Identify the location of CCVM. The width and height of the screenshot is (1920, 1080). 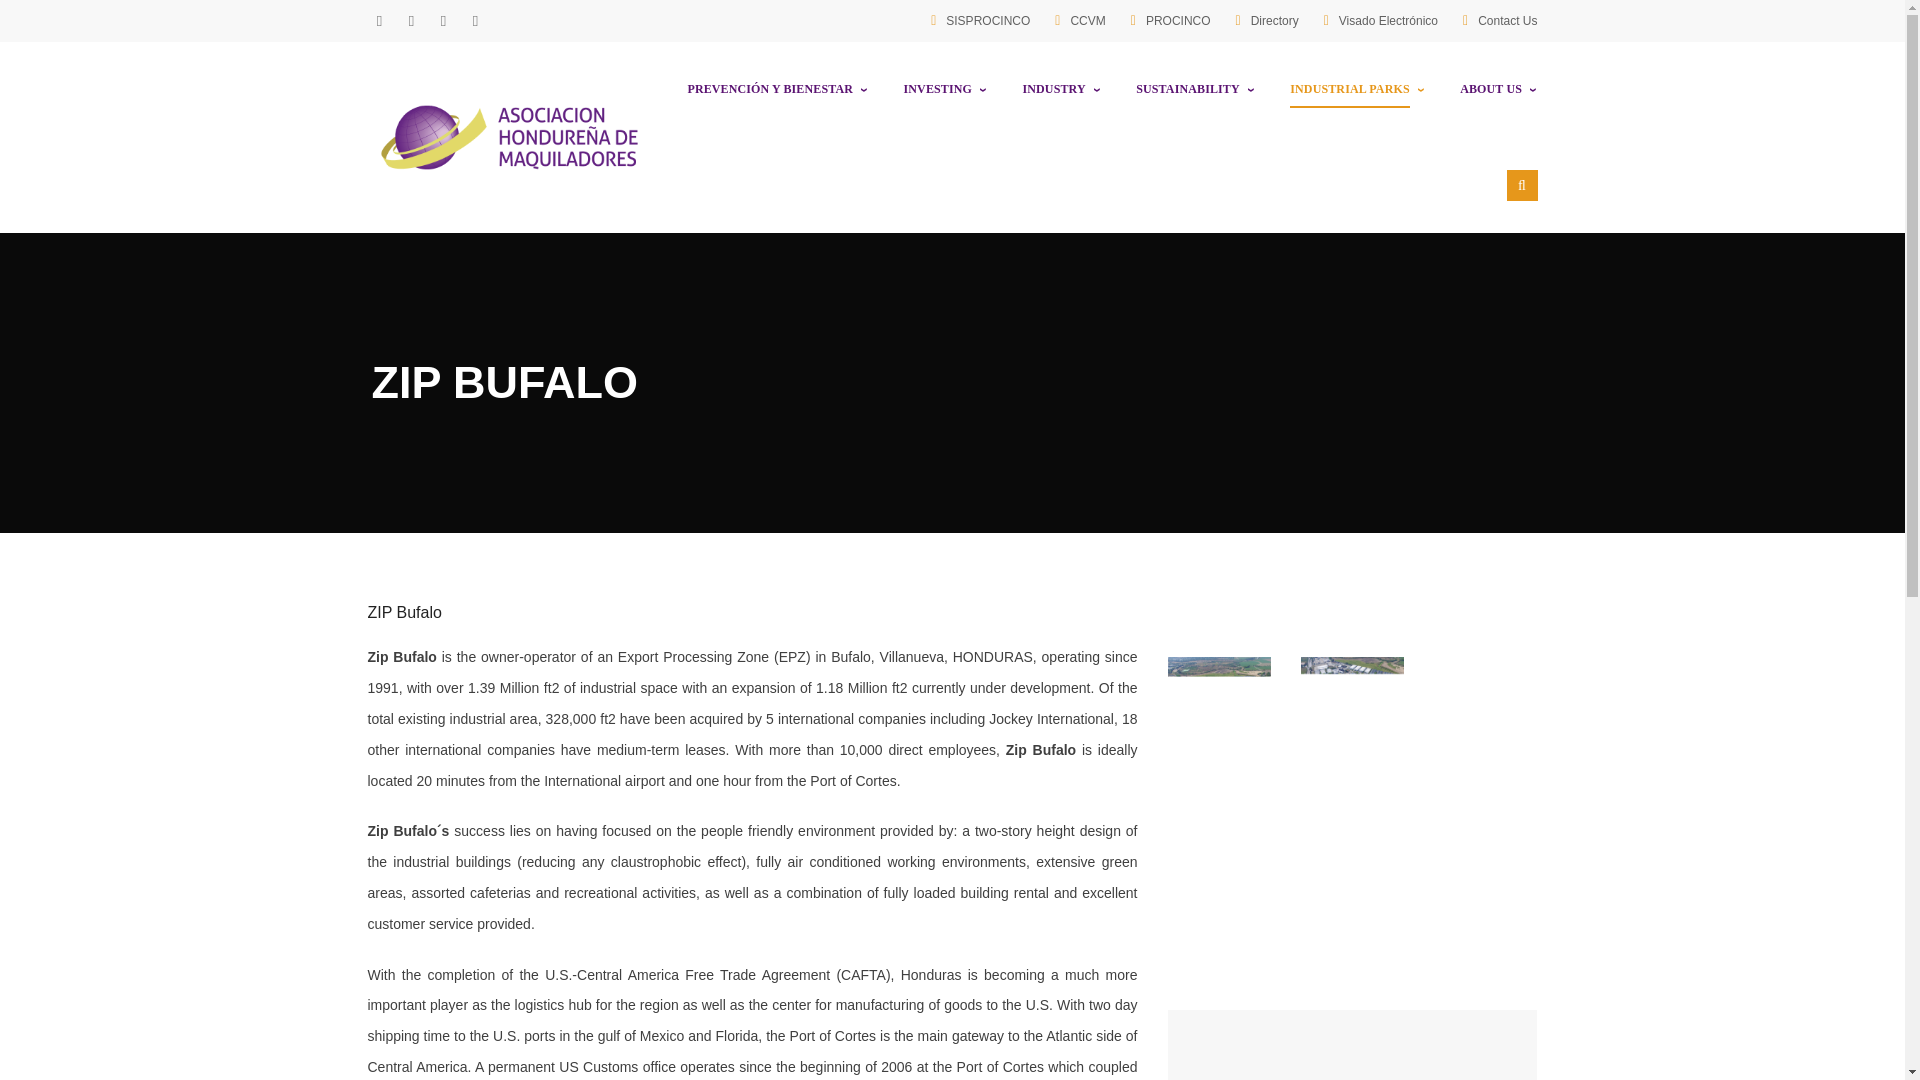
(1087, 21).